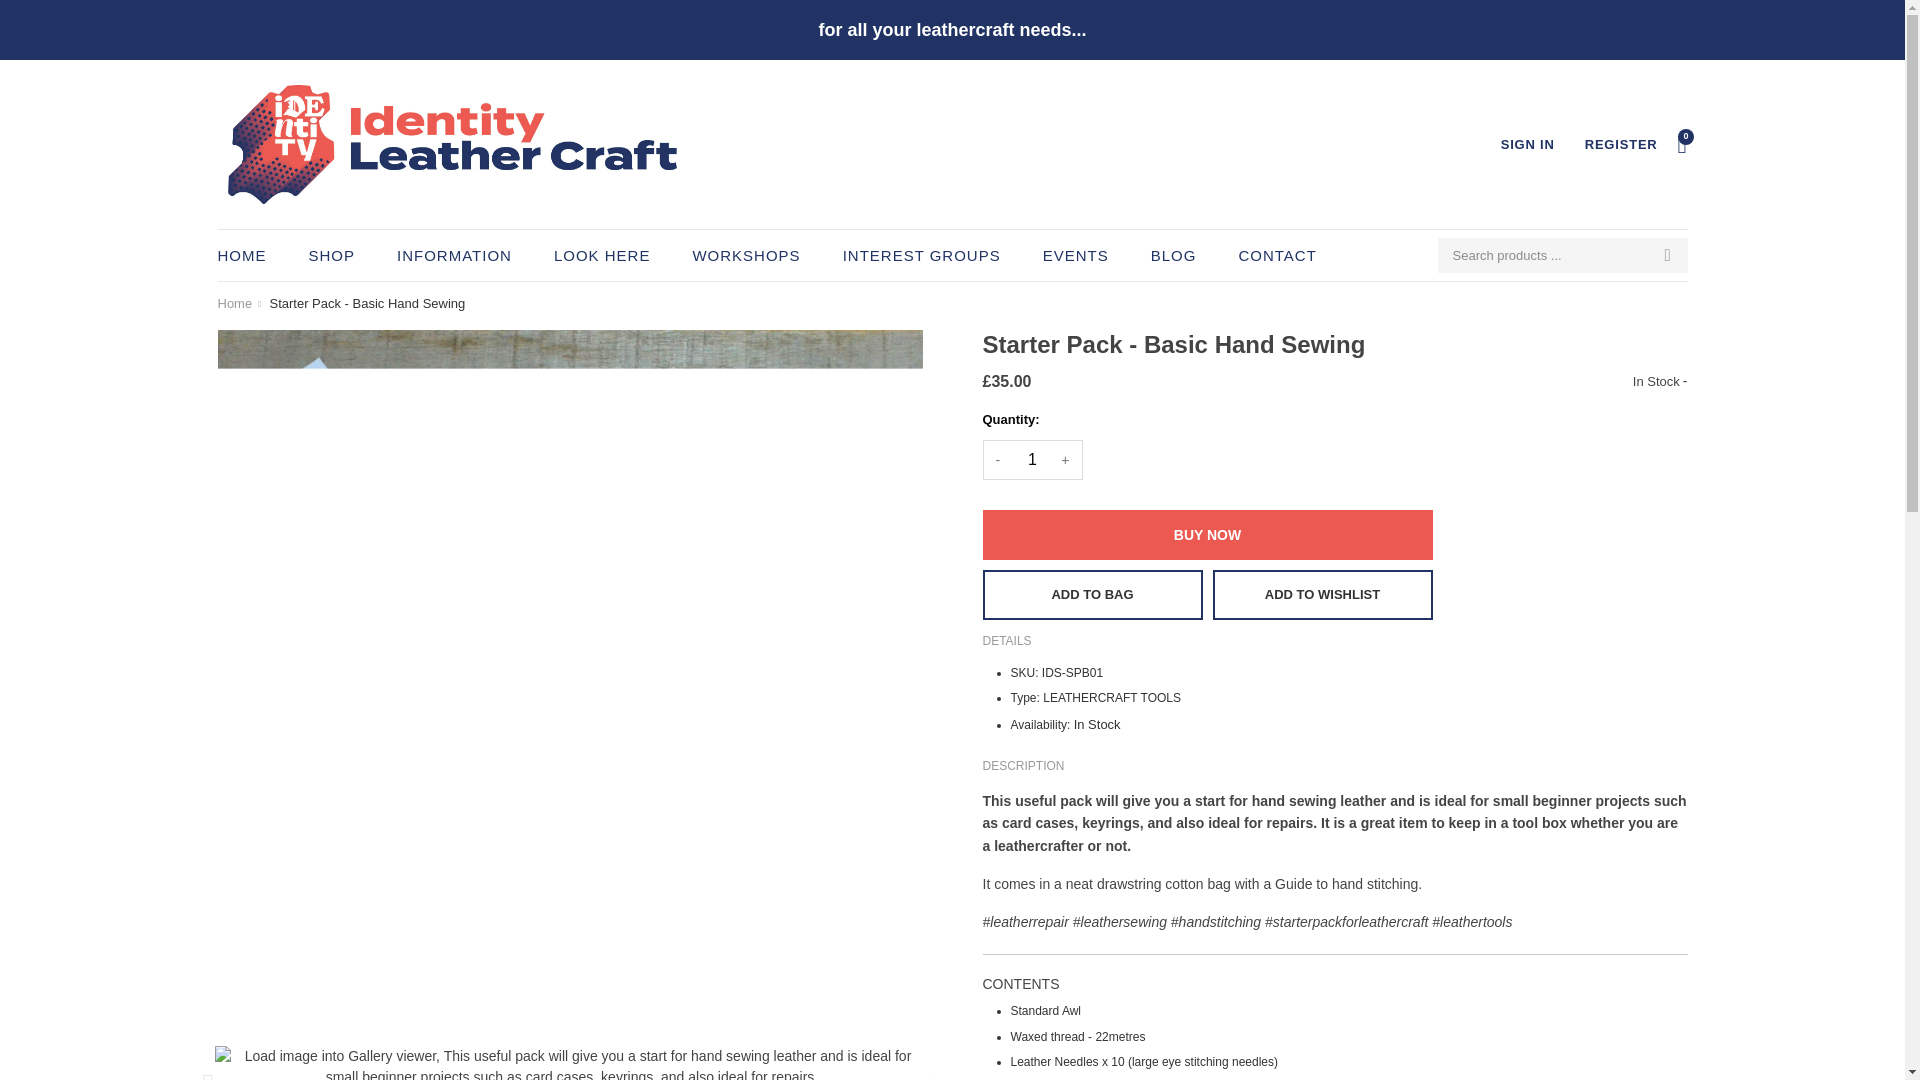 This screenshot has width=1920, height=1080. I want to click on SIGN IN, so click(1528, 144).